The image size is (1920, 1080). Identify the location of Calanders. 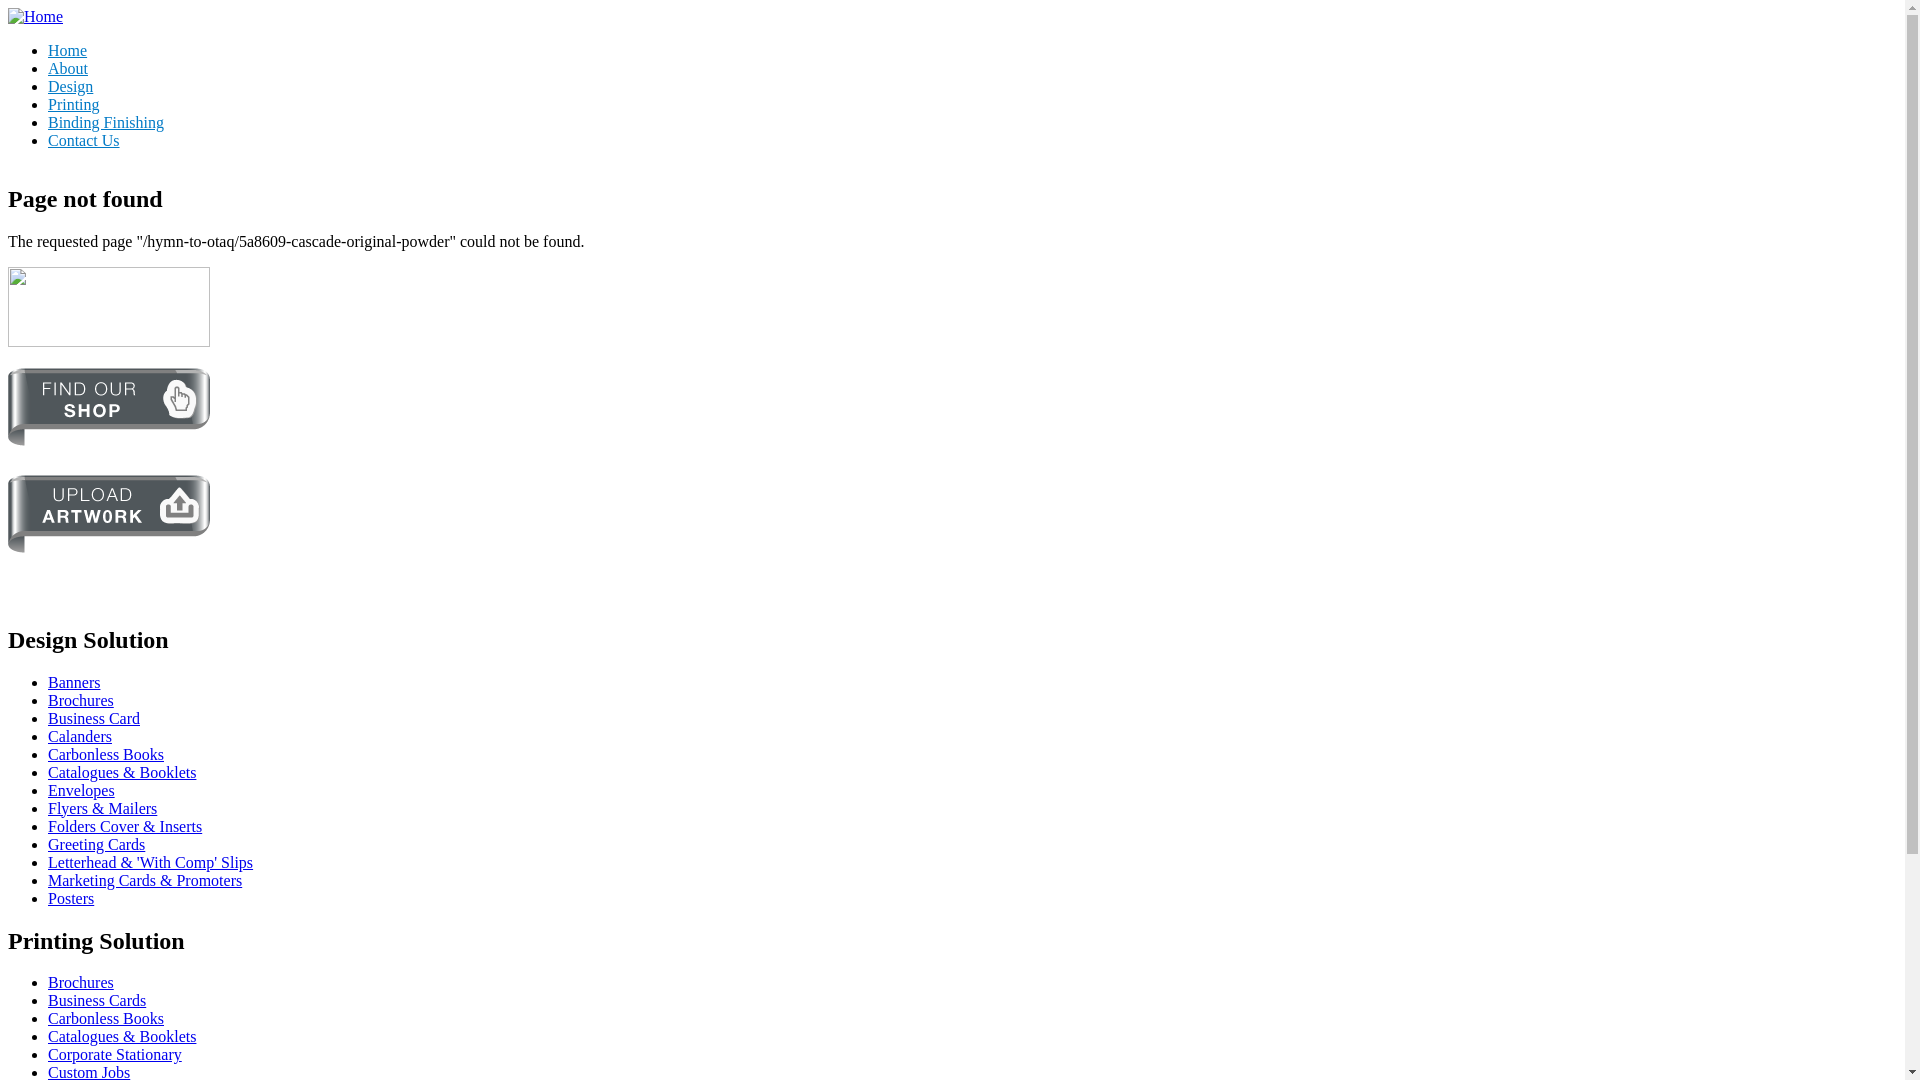
(80, 736).